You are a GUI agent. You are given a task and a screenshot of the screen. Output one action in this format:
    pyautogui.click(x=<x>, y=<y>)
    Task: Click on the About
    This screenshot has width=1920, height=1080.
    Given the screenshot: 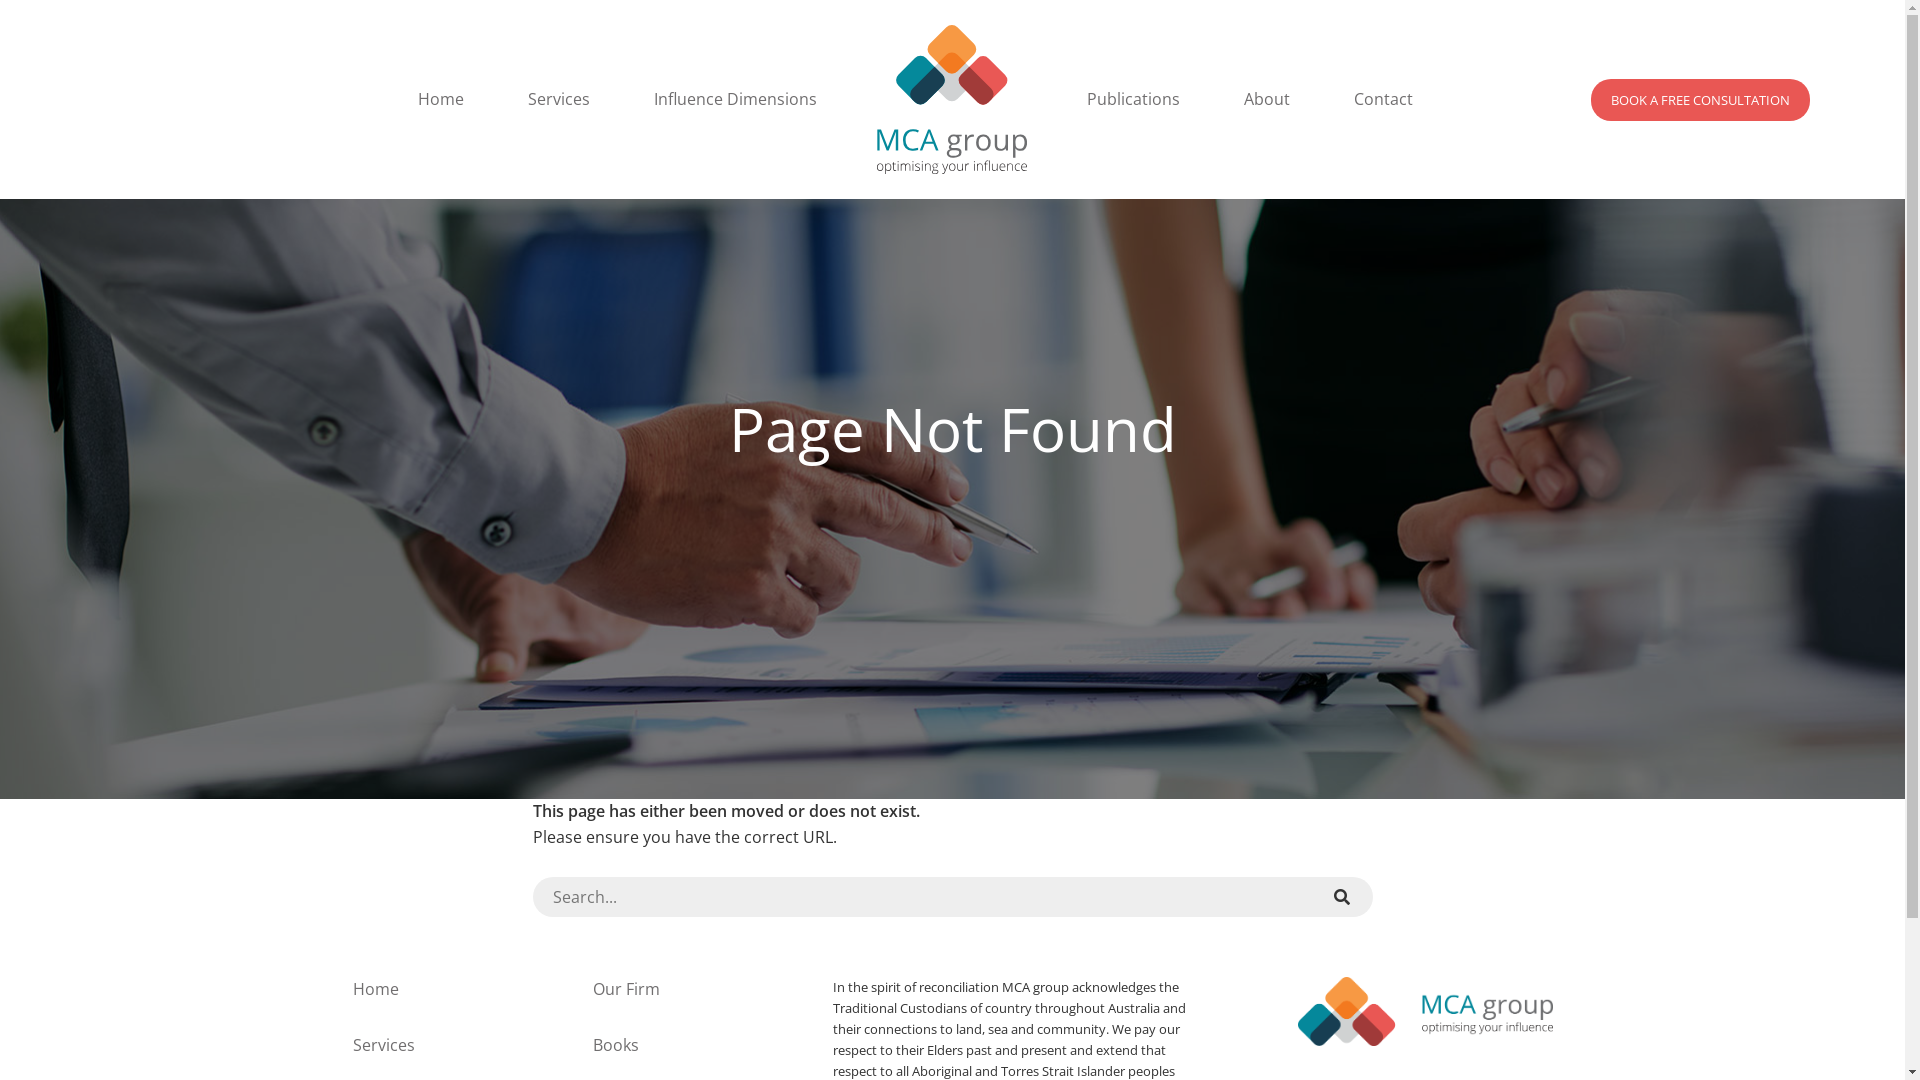 What is the action you would take?
    pyautogui.click(x=1267, y=99)
    